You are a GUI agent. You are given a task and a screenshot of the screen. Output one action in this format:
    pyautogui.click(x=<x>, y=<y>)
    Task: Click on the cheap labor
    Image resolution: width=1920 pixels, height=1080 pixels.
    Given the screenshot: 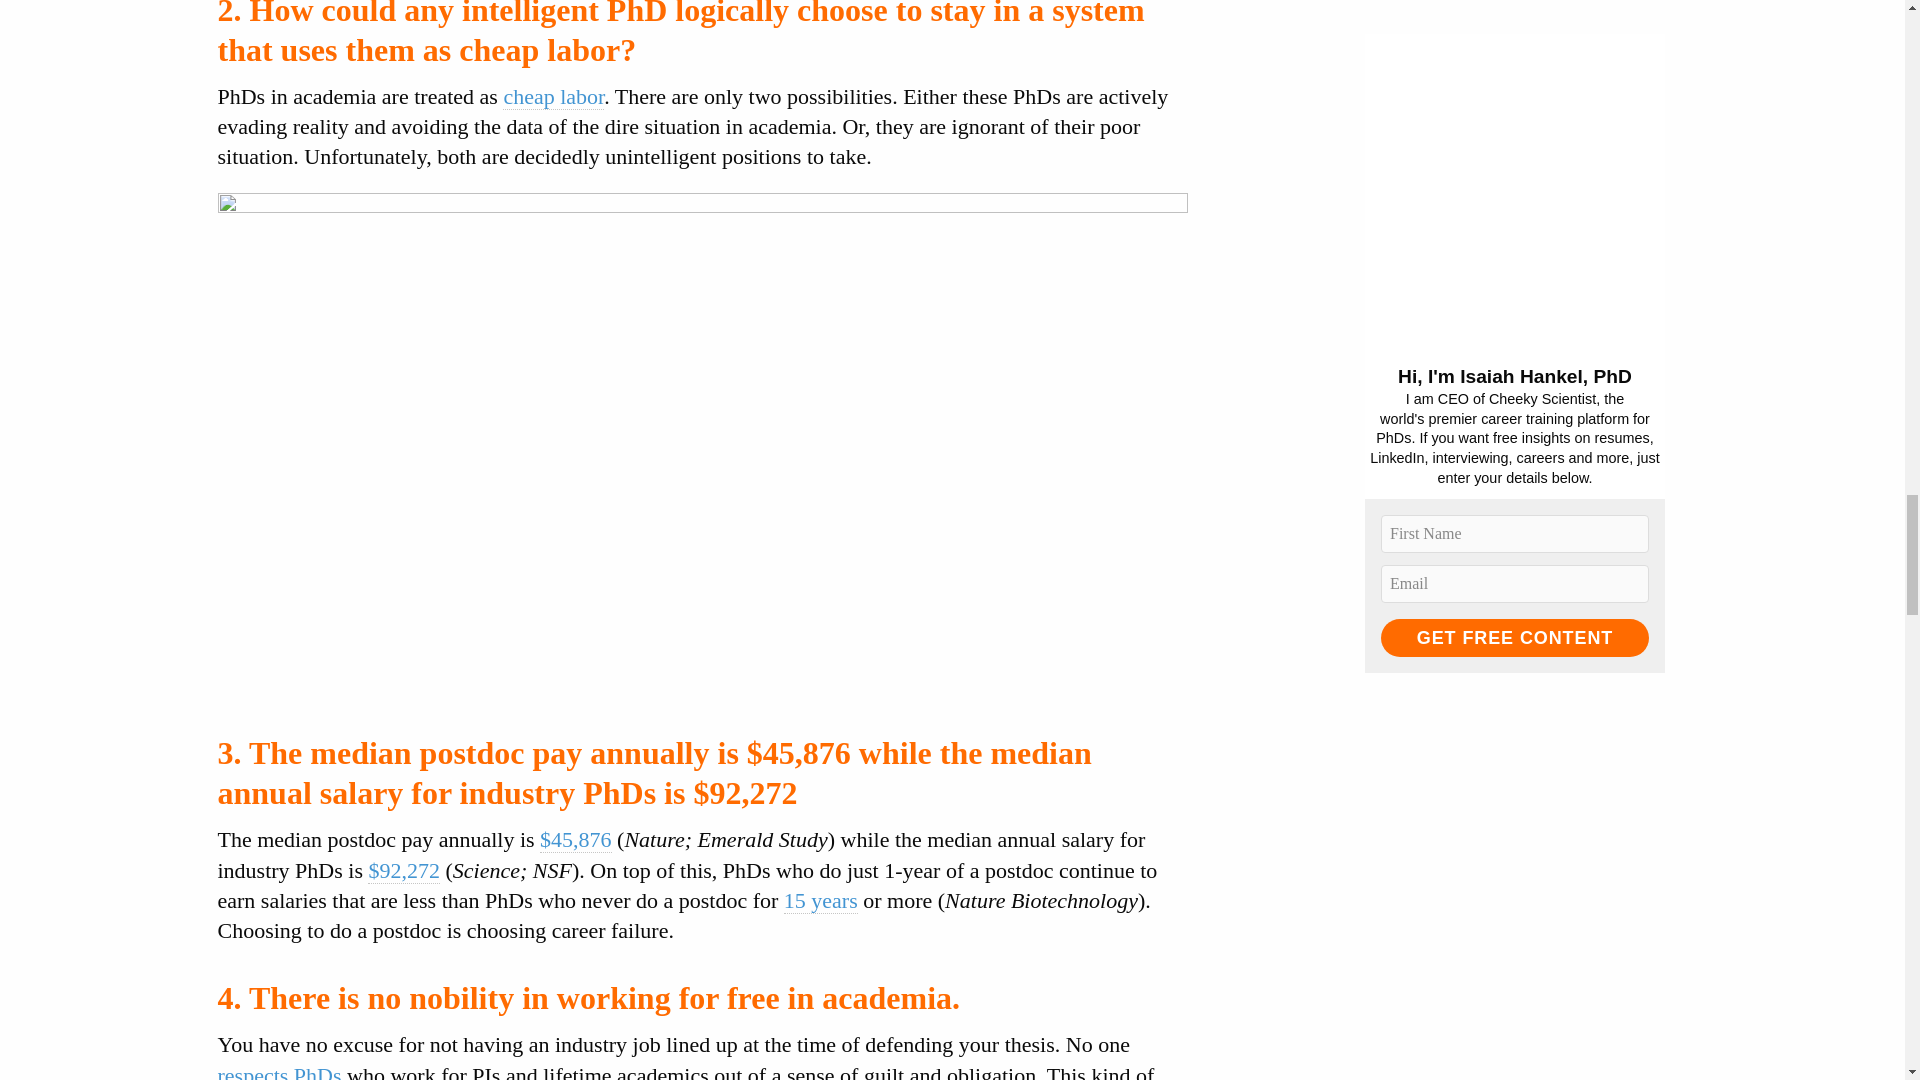 What is the action you would take?
    pyautogui.click(x=554, y=97)
    